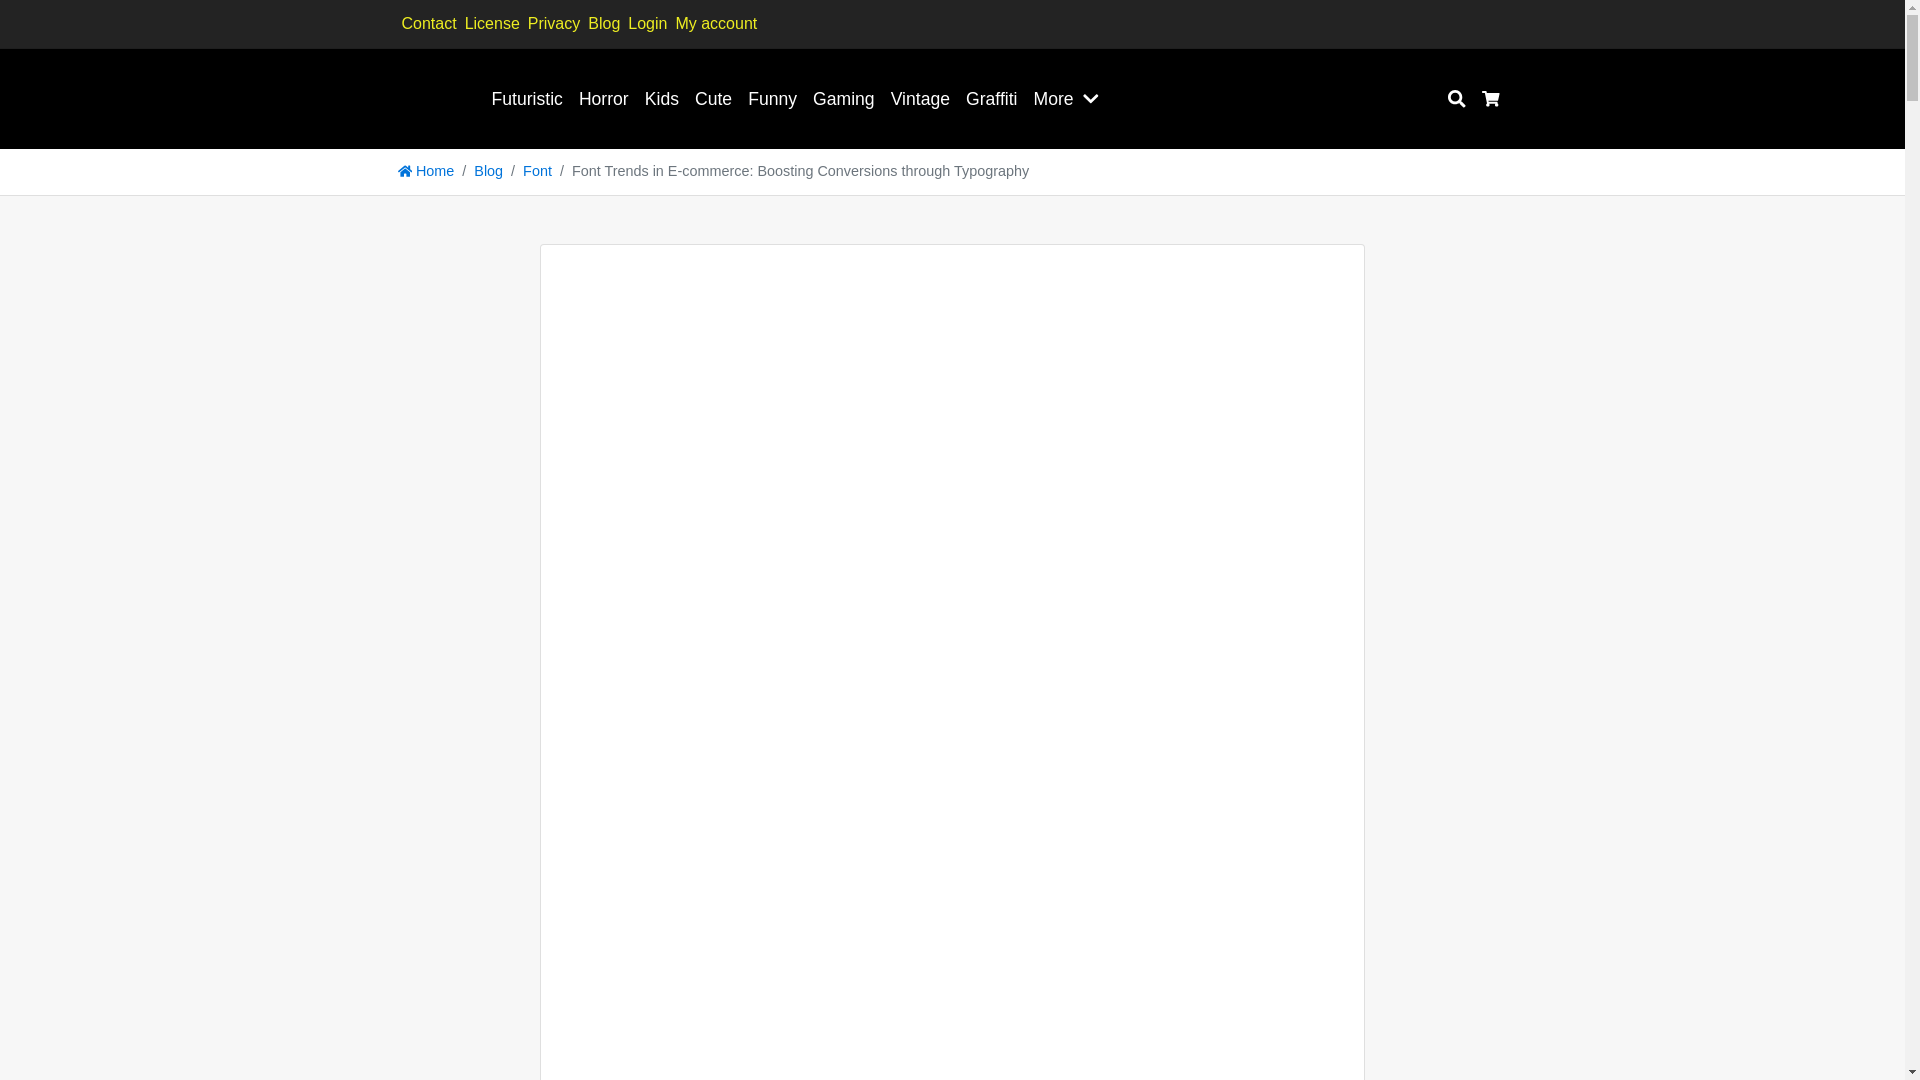 This screenshot has height=1080, width=1920. What do you see at coordinates (526, 98) in the screenshot?
I see `Futuristic` at bounding box center [526, 98].